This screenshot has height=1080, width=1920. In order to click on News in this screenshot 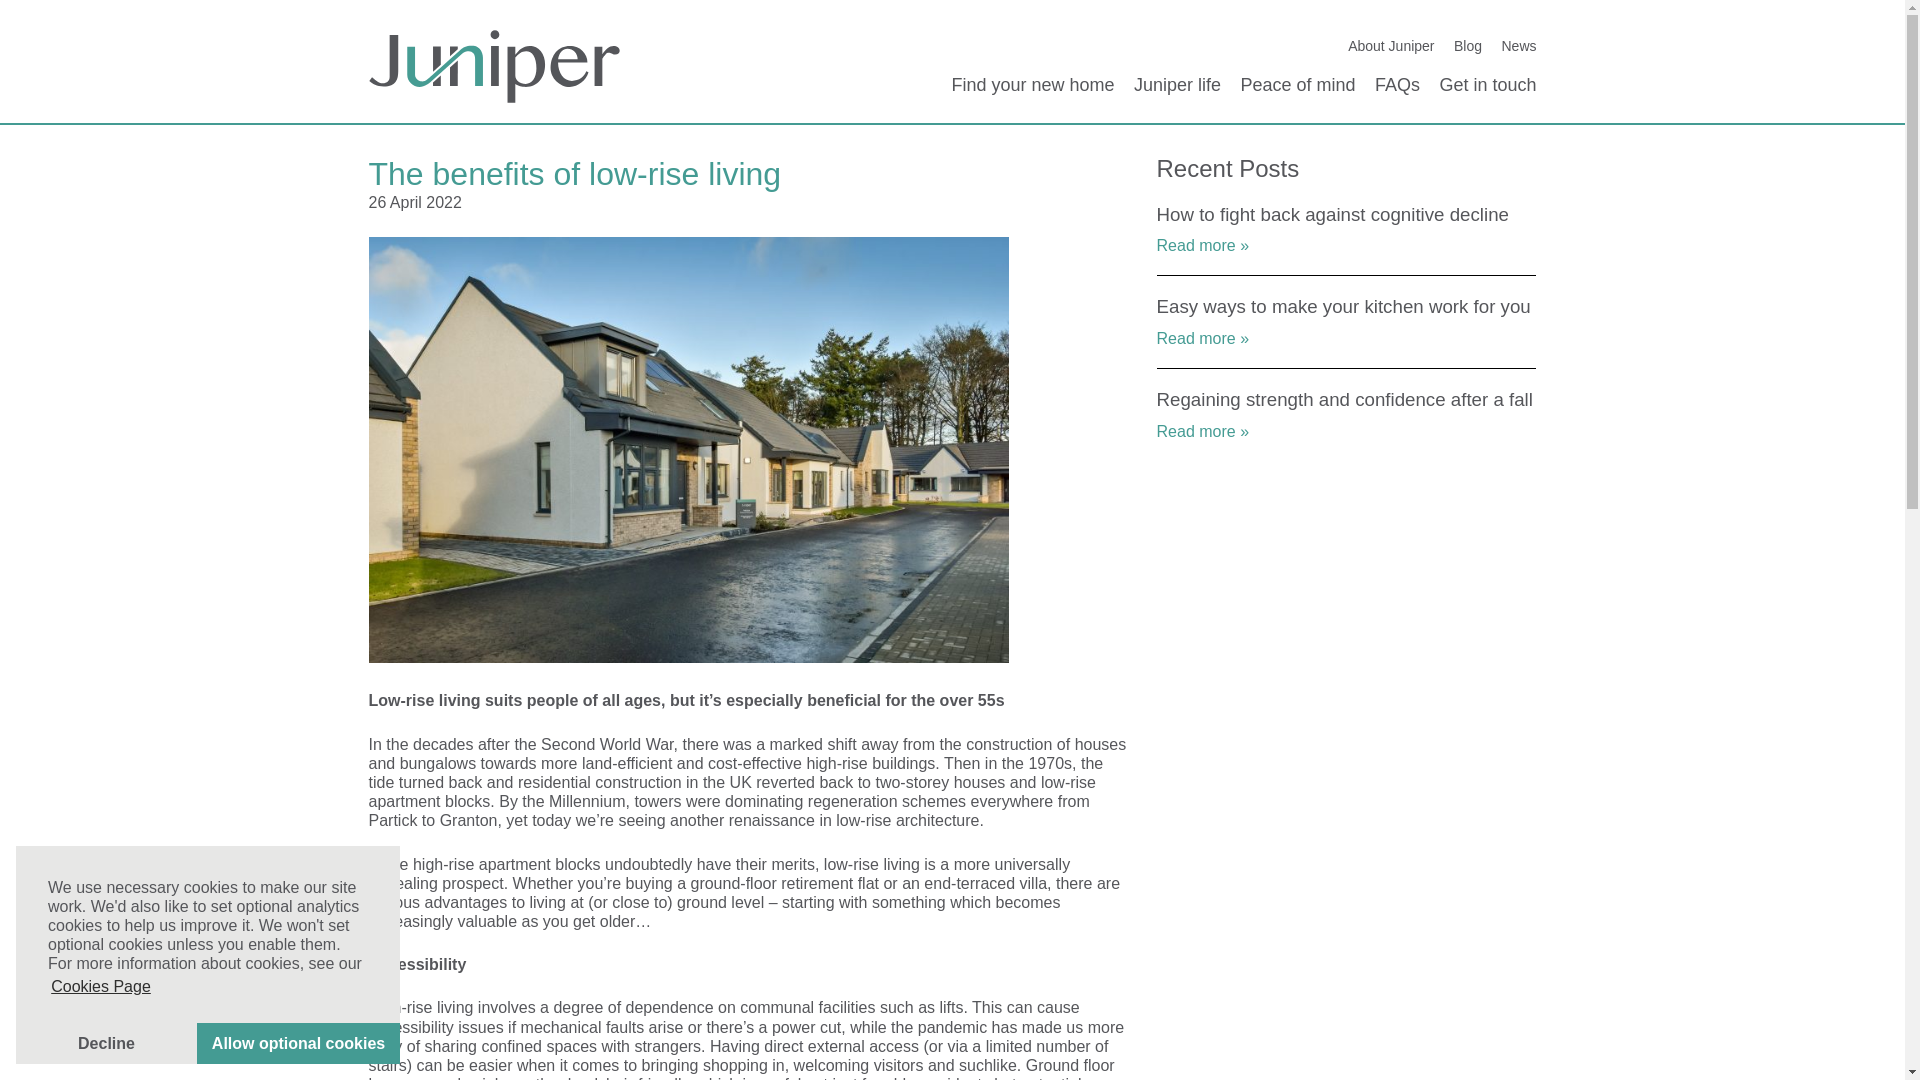, I will do `click(1518, 46)`.